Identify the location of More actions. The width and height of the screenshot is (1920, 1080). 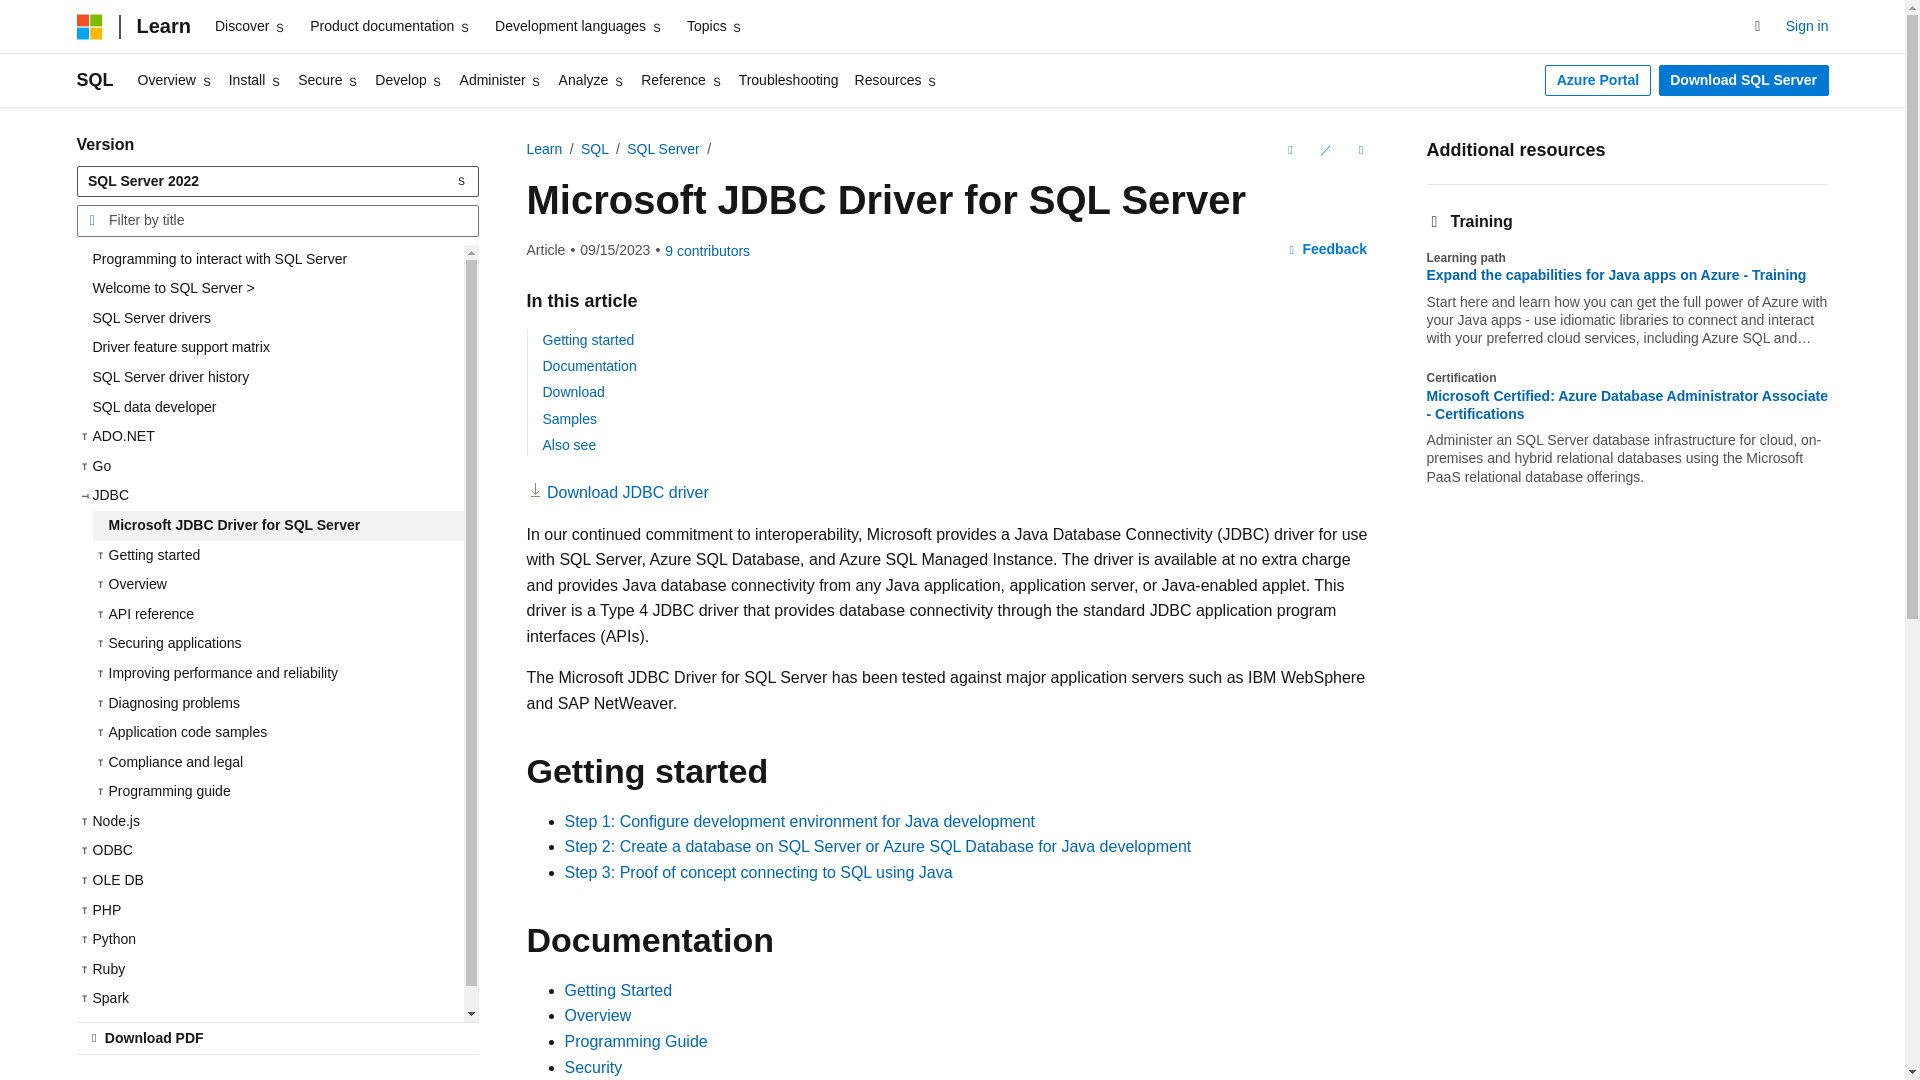
(1360, 150).